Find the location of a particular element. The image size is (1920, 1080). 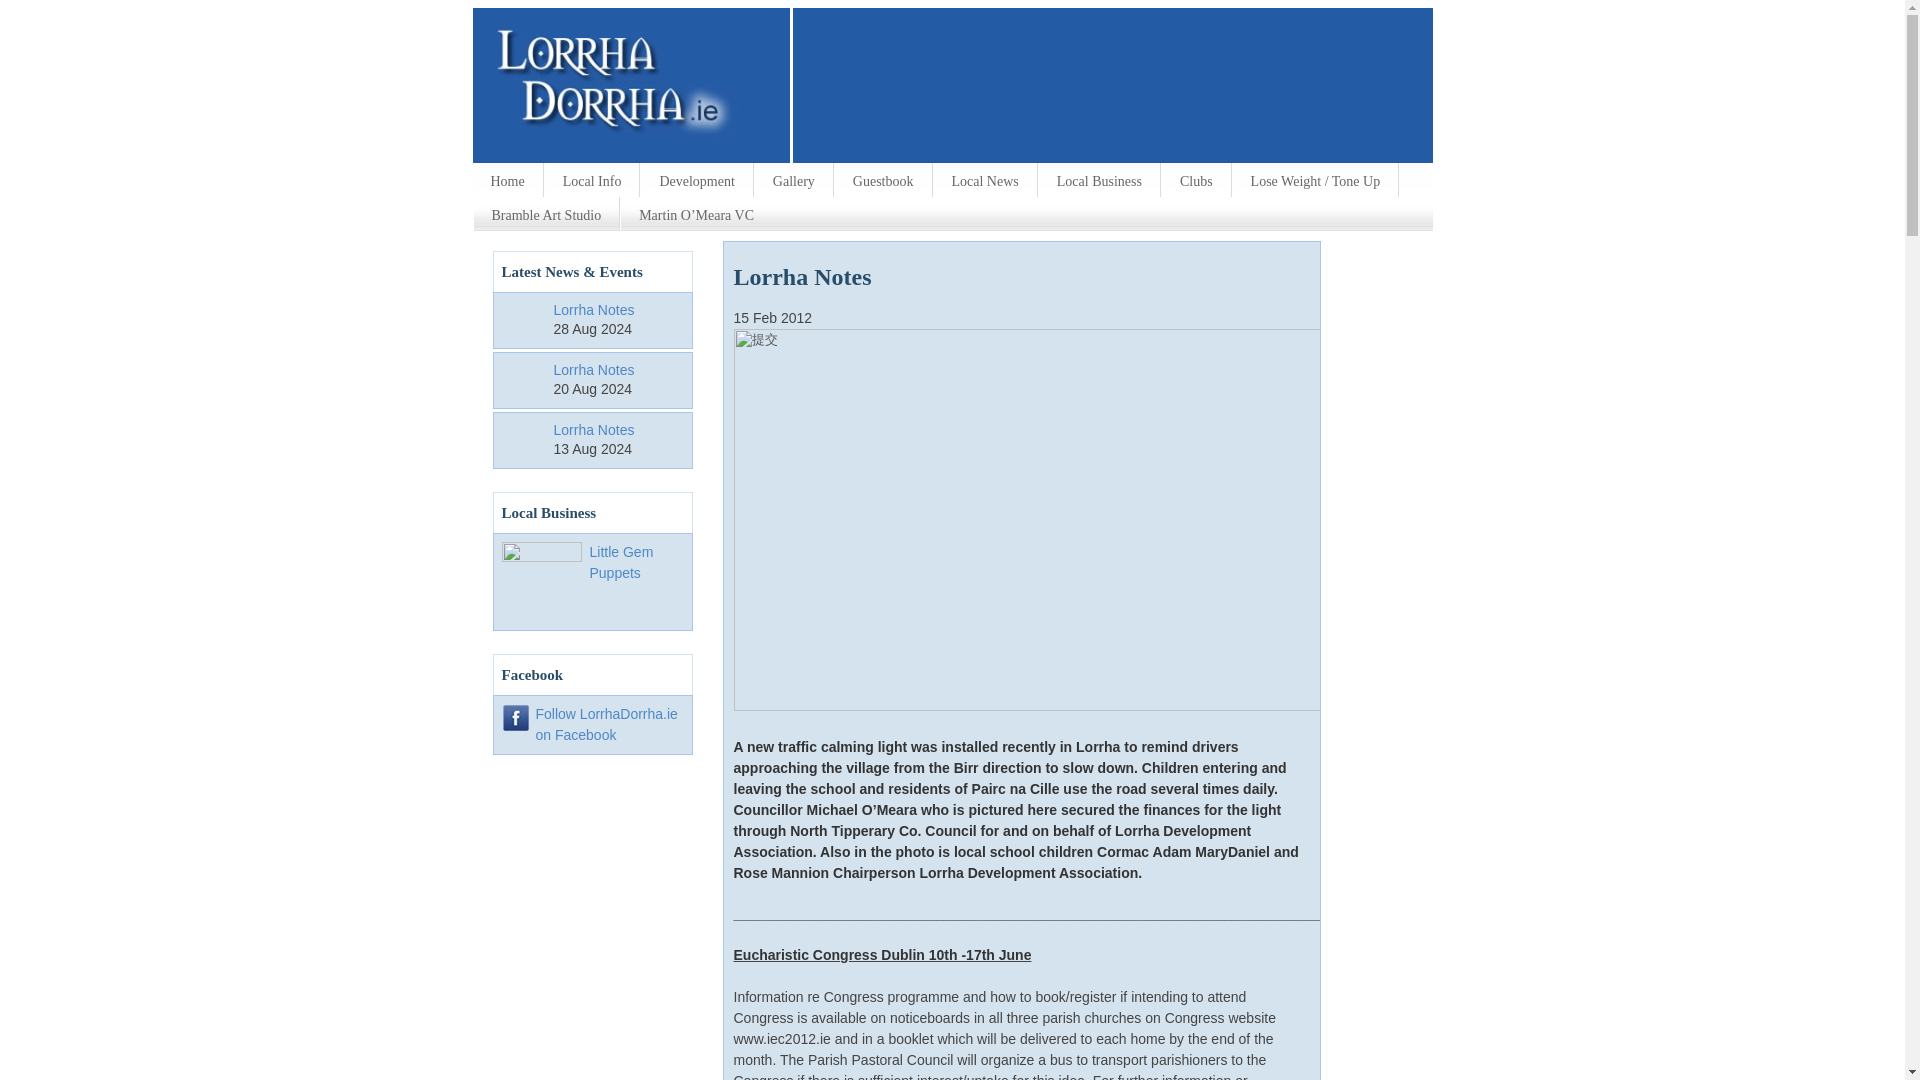

Little Gem Puppets is located at coordinates (622, 562).